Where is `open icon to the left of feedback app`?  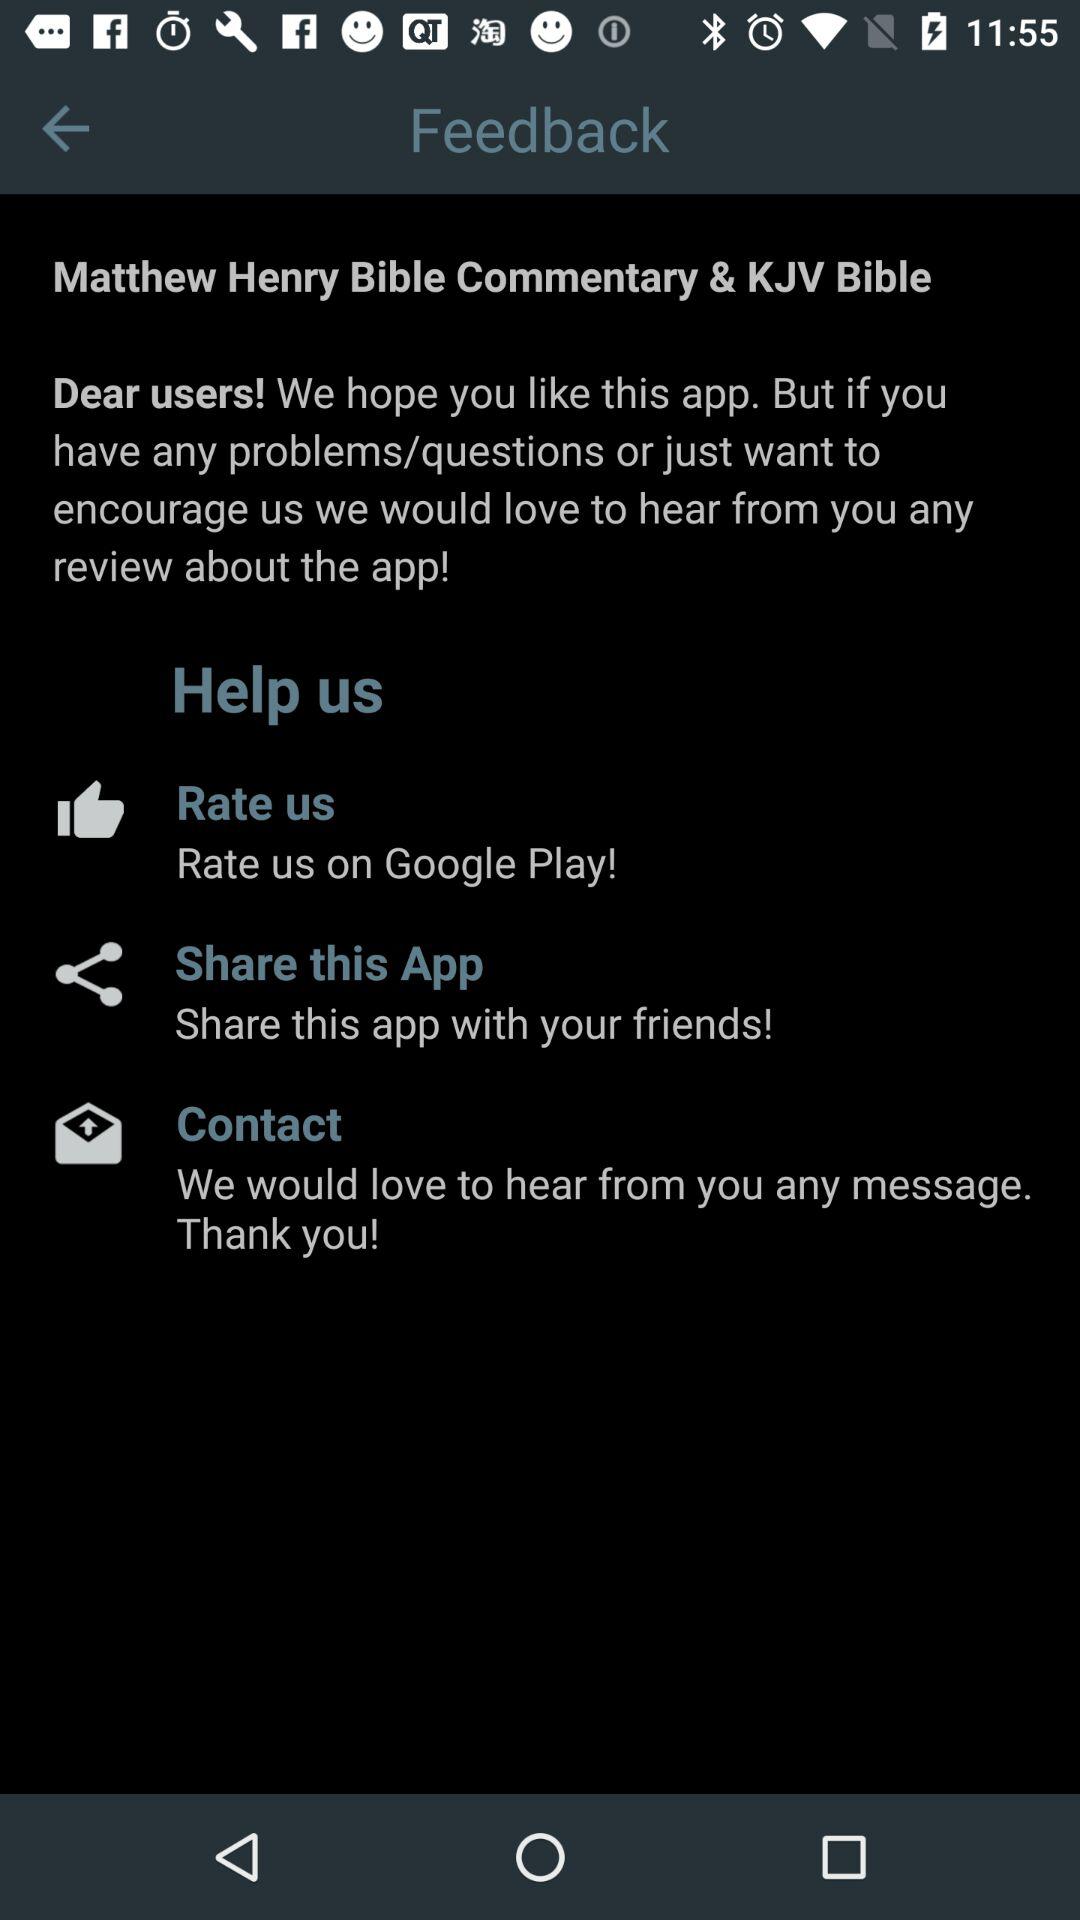
open icon to the left of feedback app is located at coordinates (66, 128).